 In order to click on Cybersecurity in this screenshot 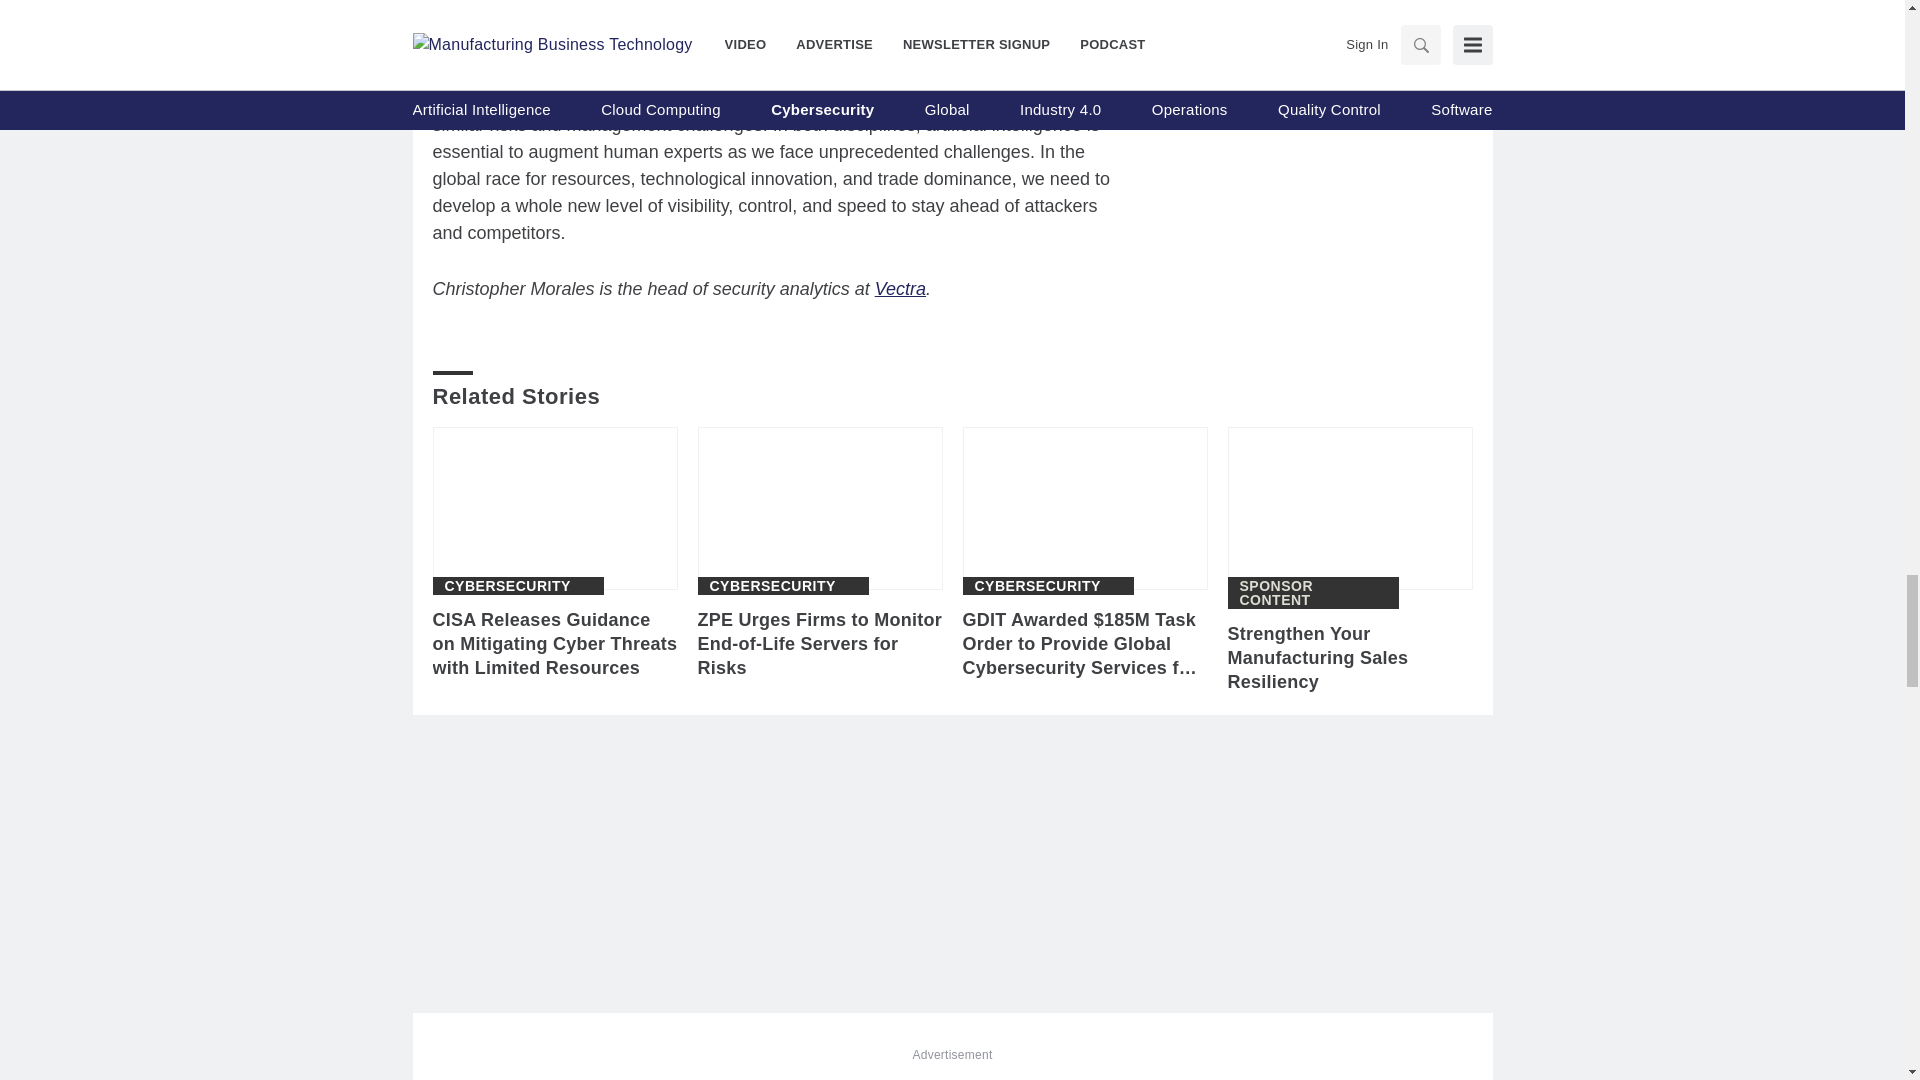, I will do `click(1036, 585)`.